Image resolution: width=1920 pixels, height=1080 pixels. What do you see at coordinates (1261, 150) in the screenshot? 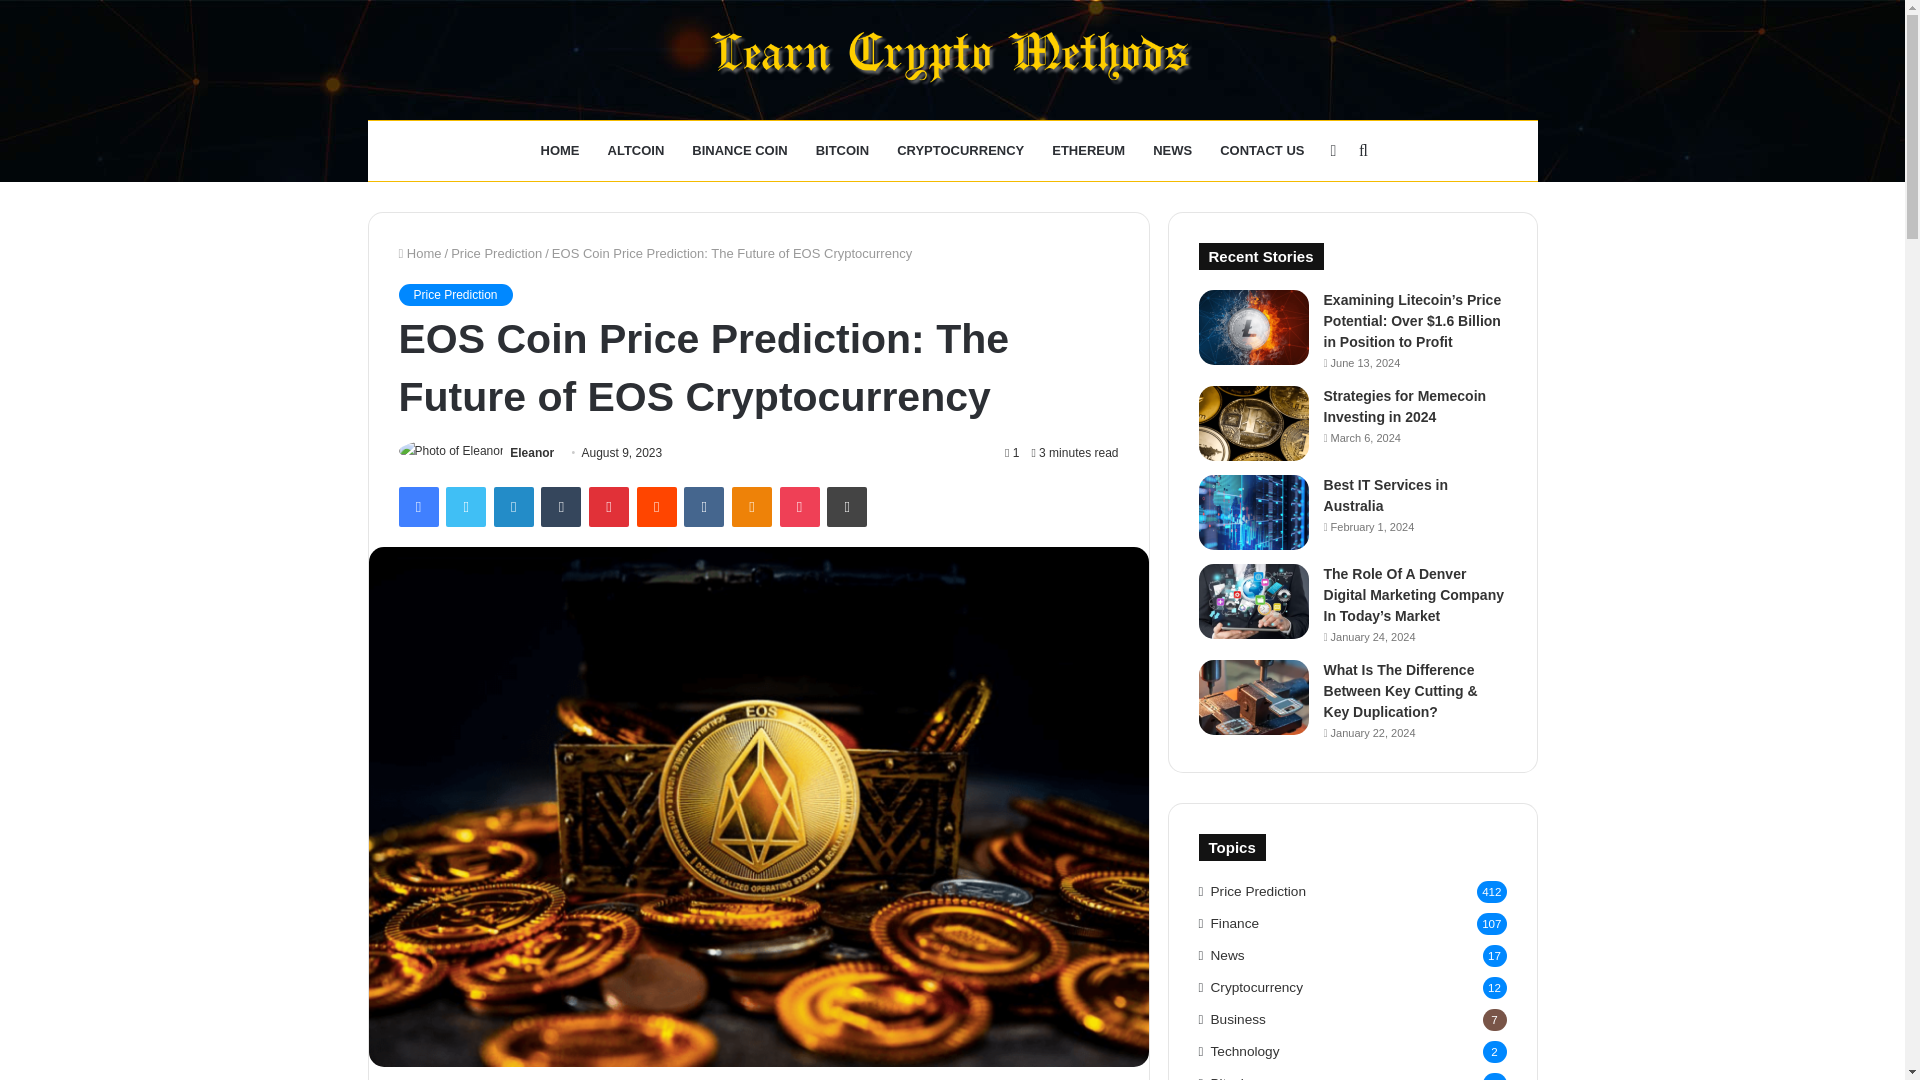
I see `CONTACT US` at bounding box center [1261, 150].